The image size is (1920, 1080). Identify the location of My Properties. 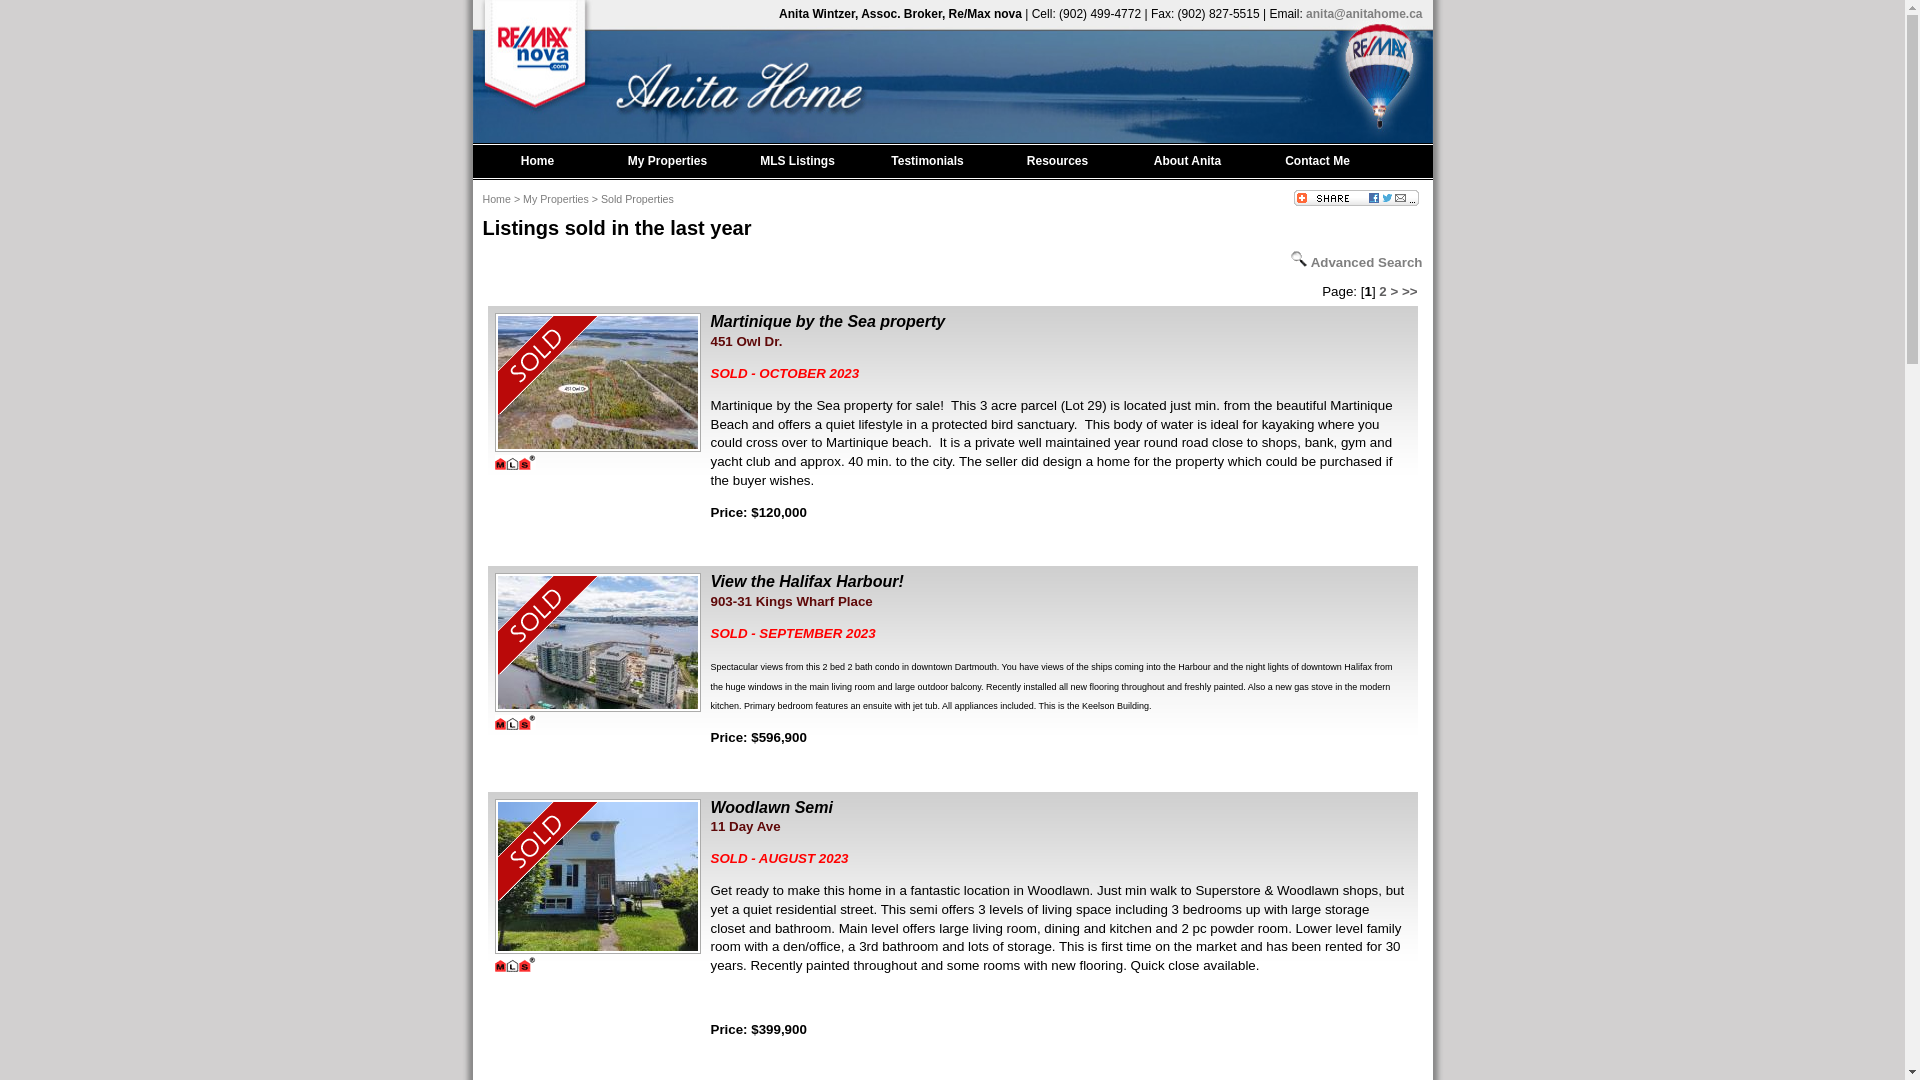
(667, 162).